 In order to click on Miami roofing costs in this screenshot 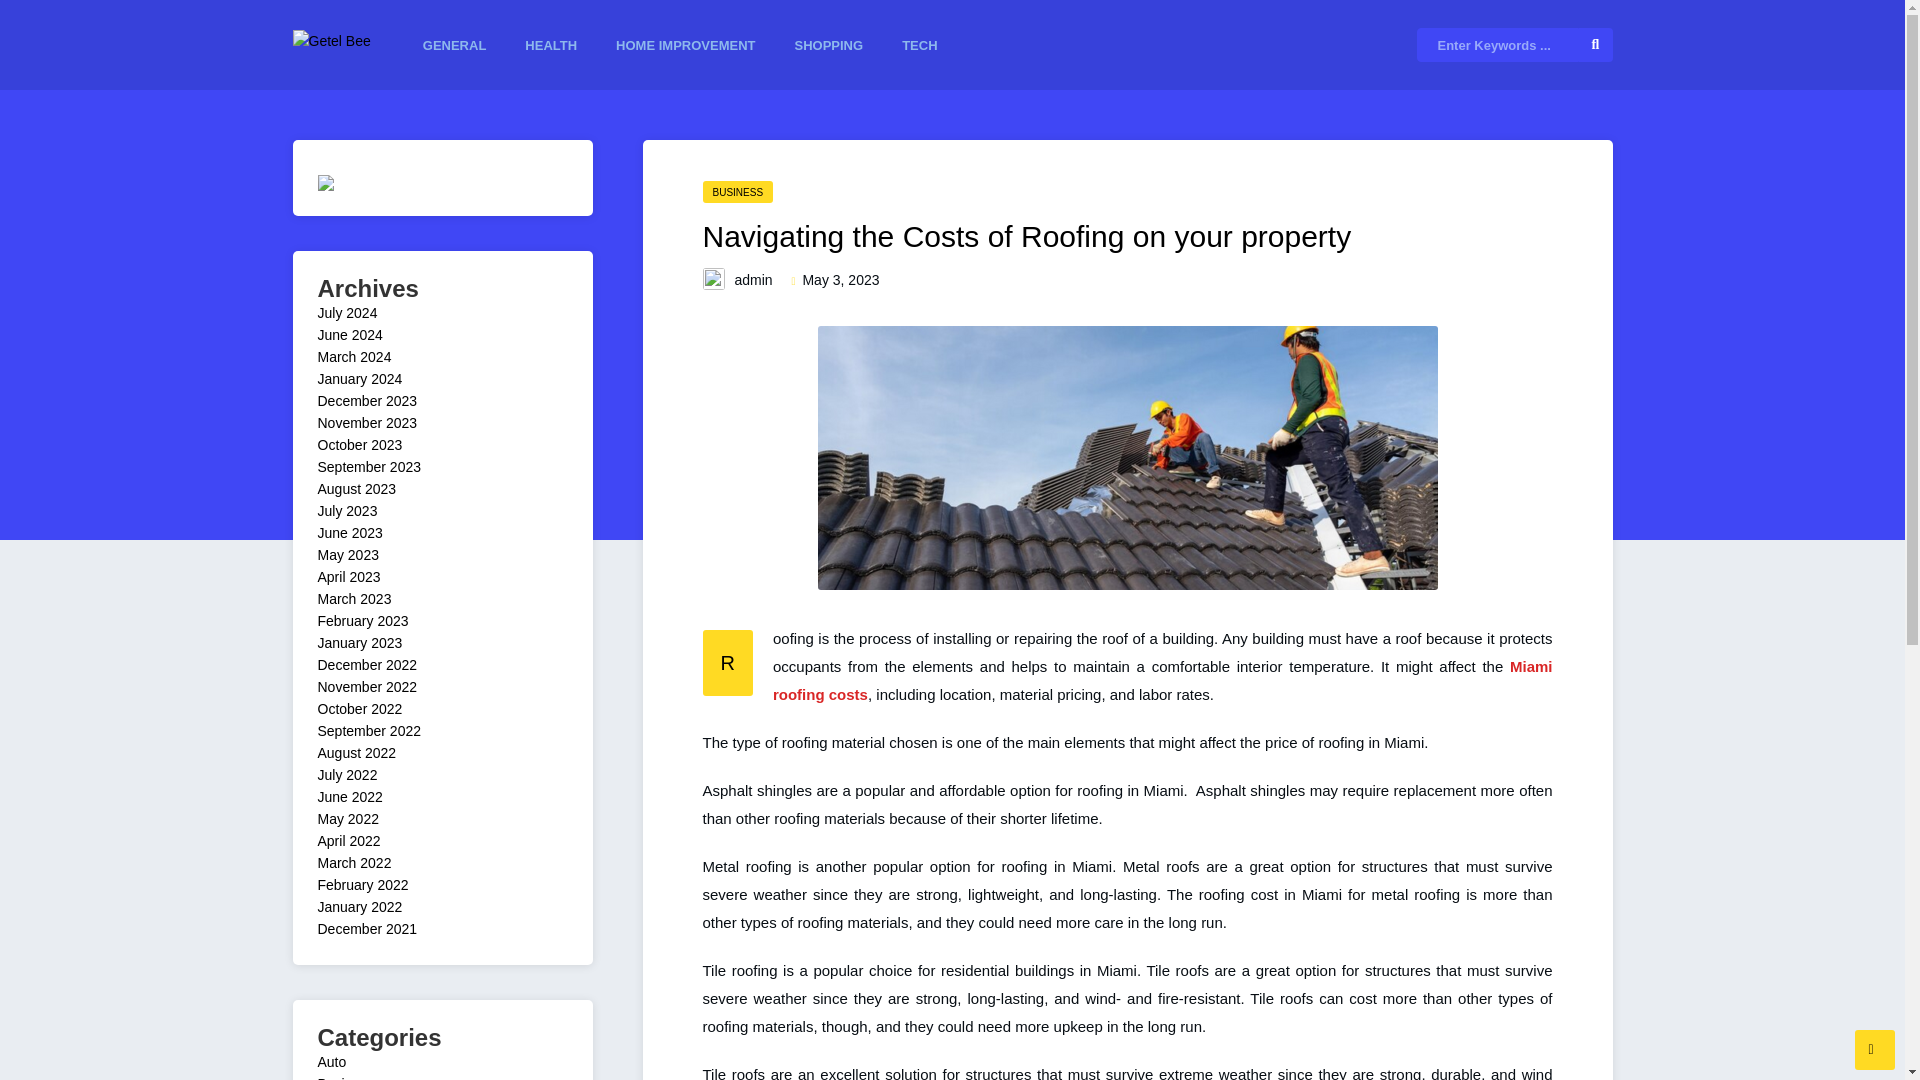, I will do `click(1163, 680)`.